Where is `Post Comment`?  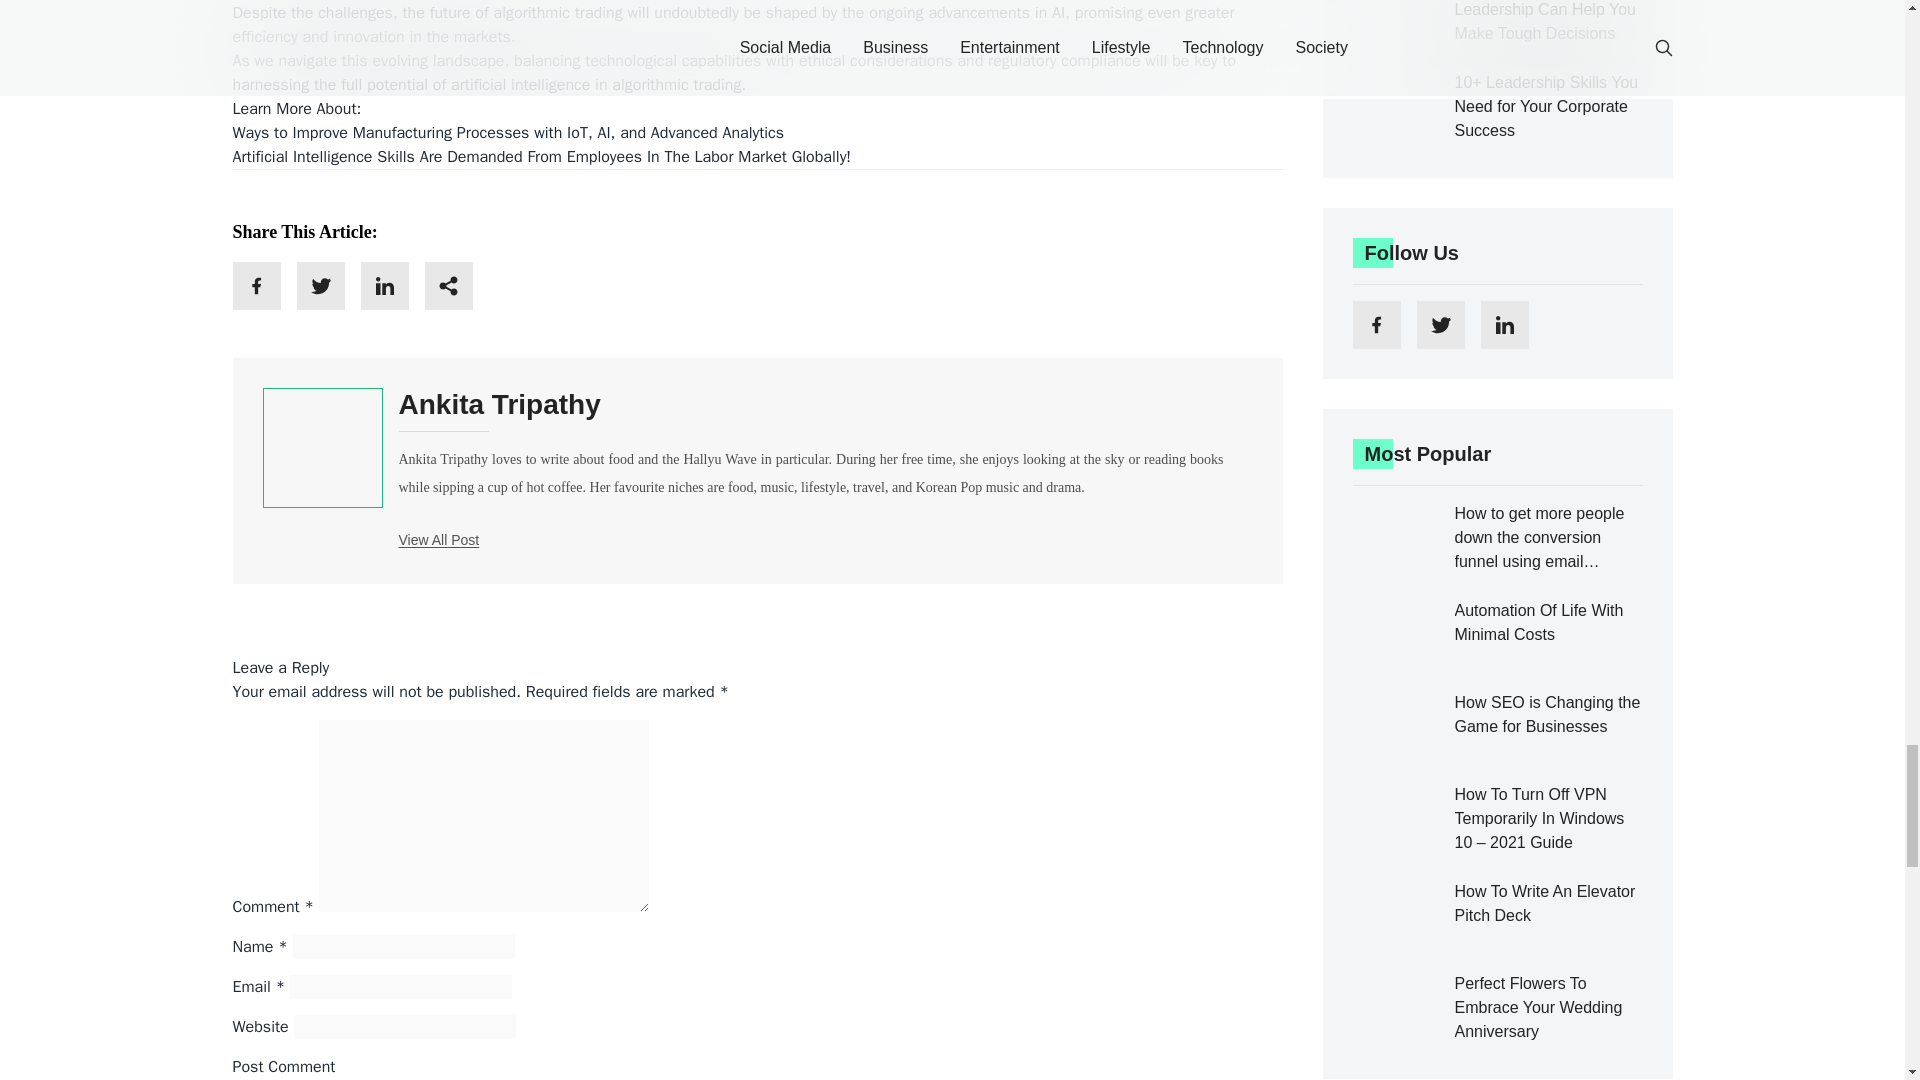
Post Comment is located at coordinates (283, 1066).